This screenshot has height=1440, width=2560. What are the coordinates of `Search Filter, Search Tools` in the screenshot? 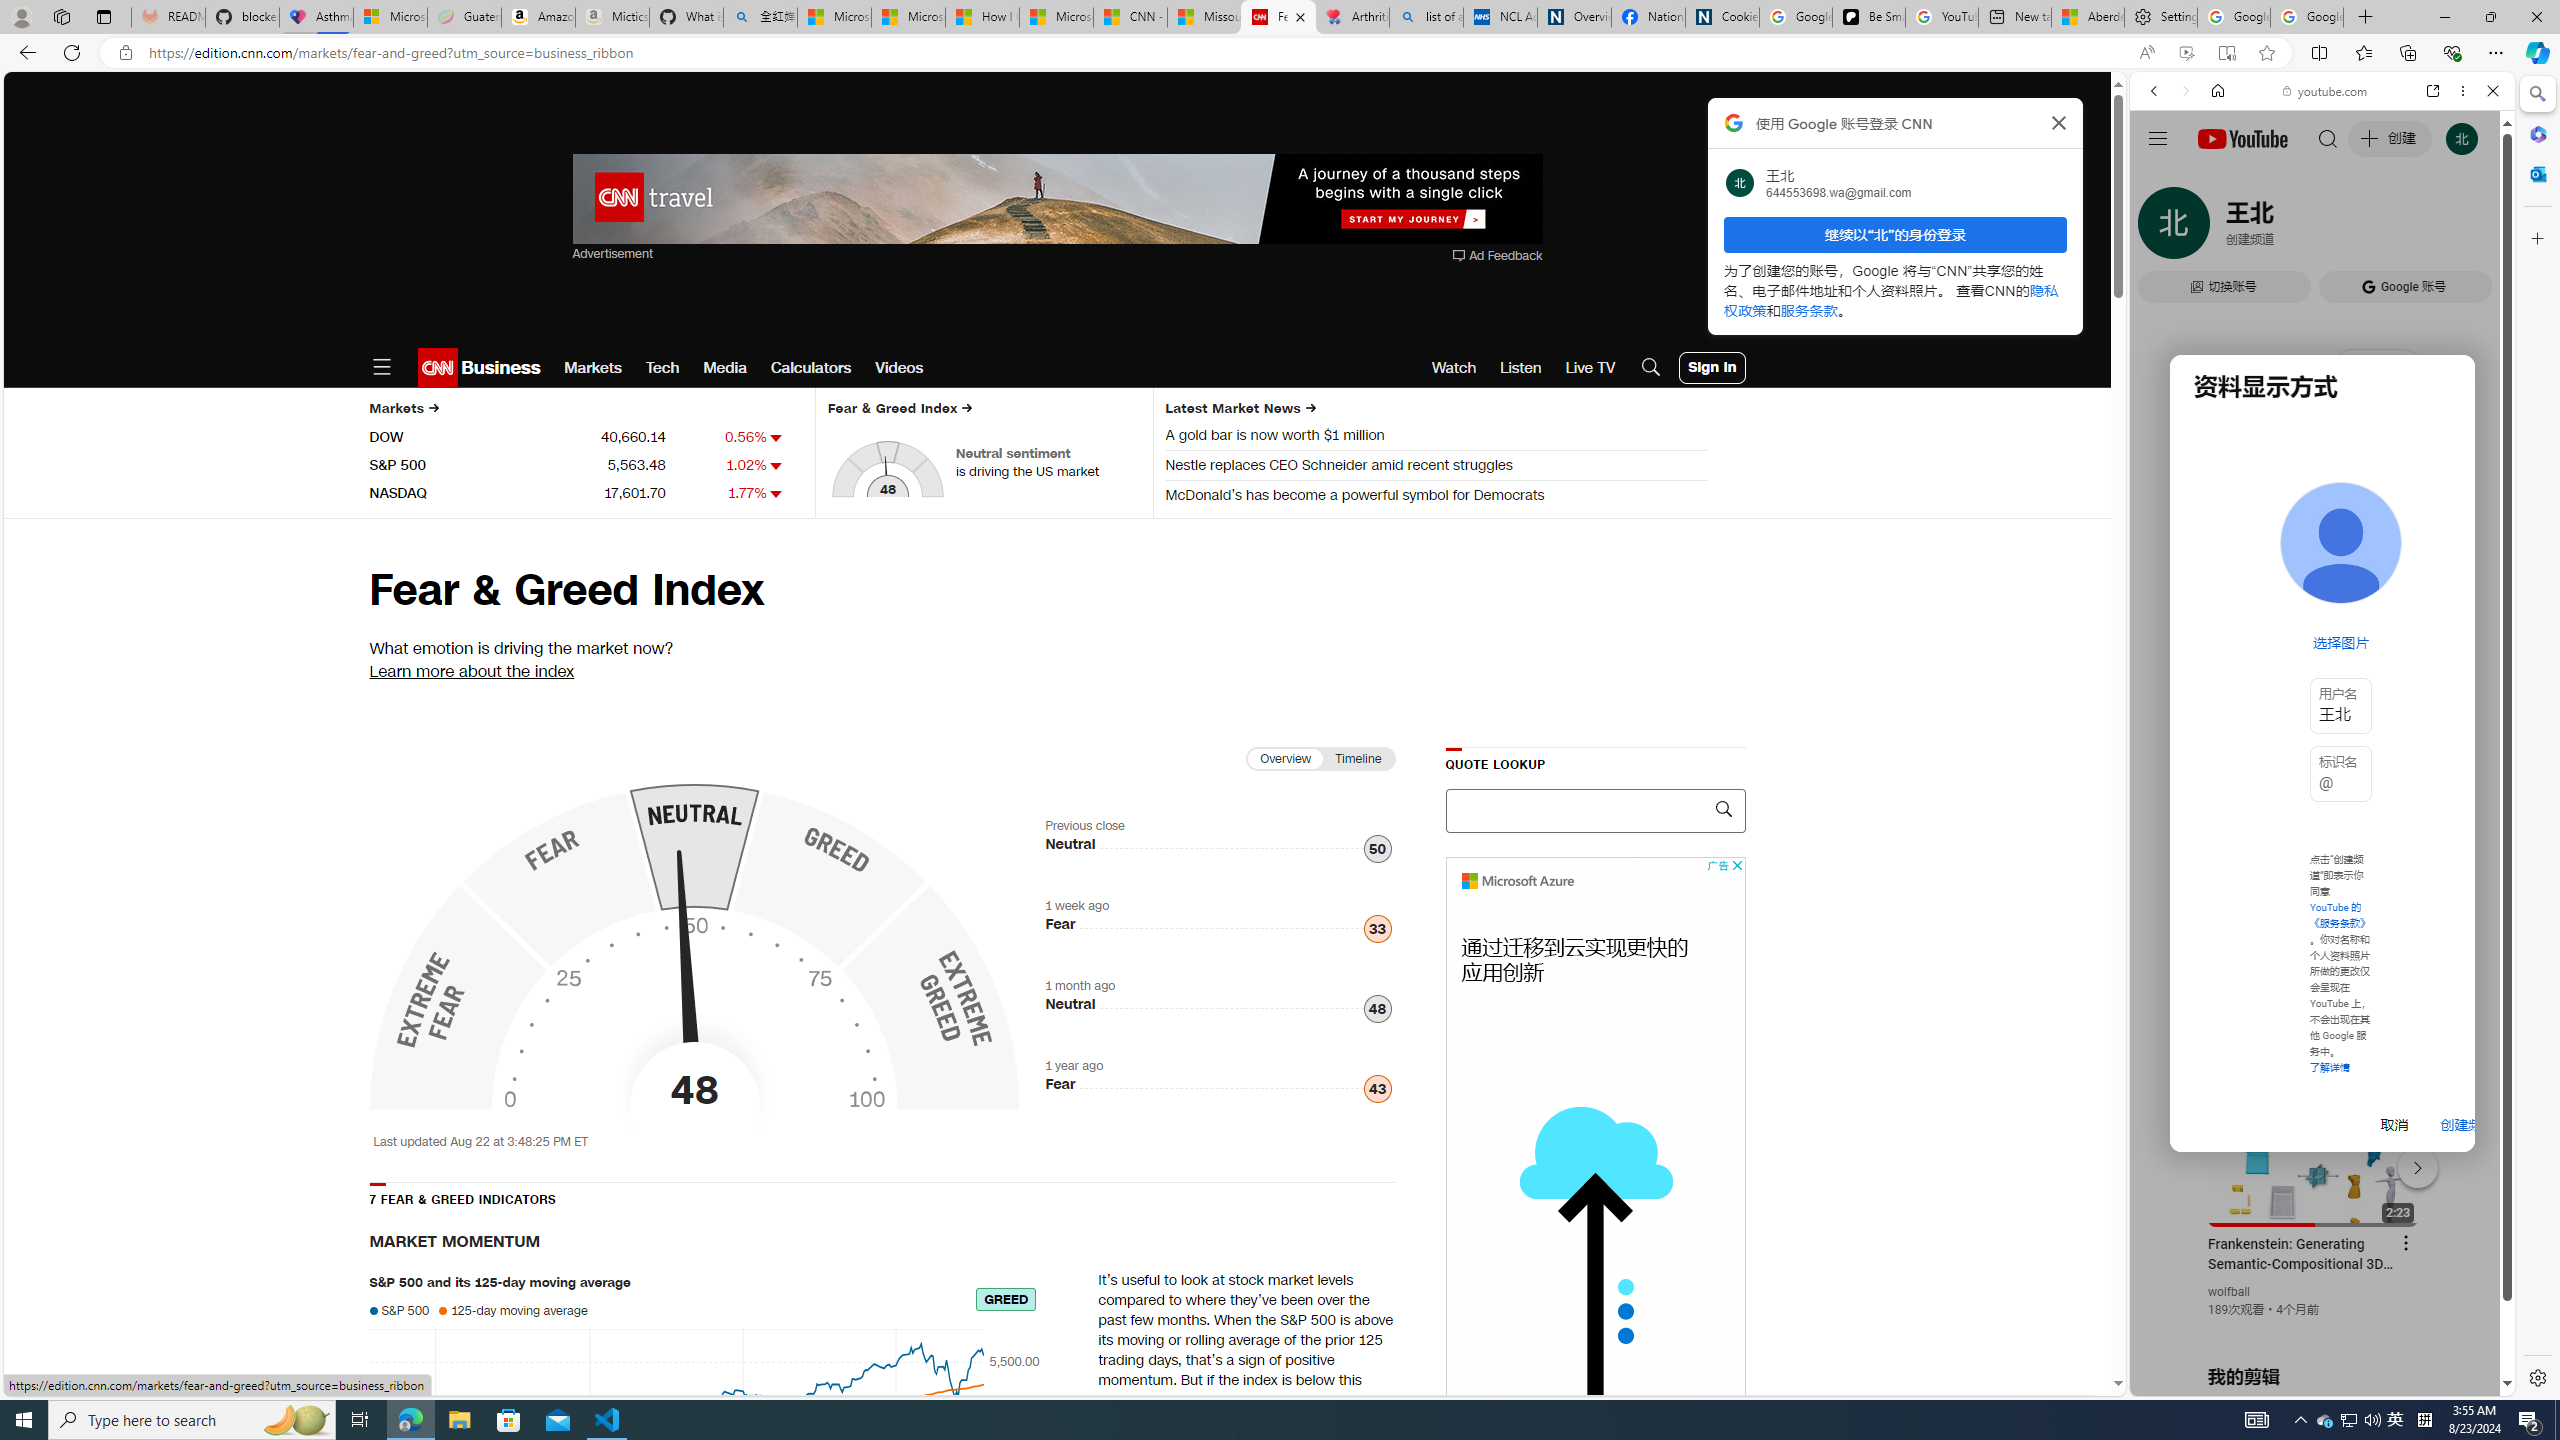 It's located at (2374, 228).